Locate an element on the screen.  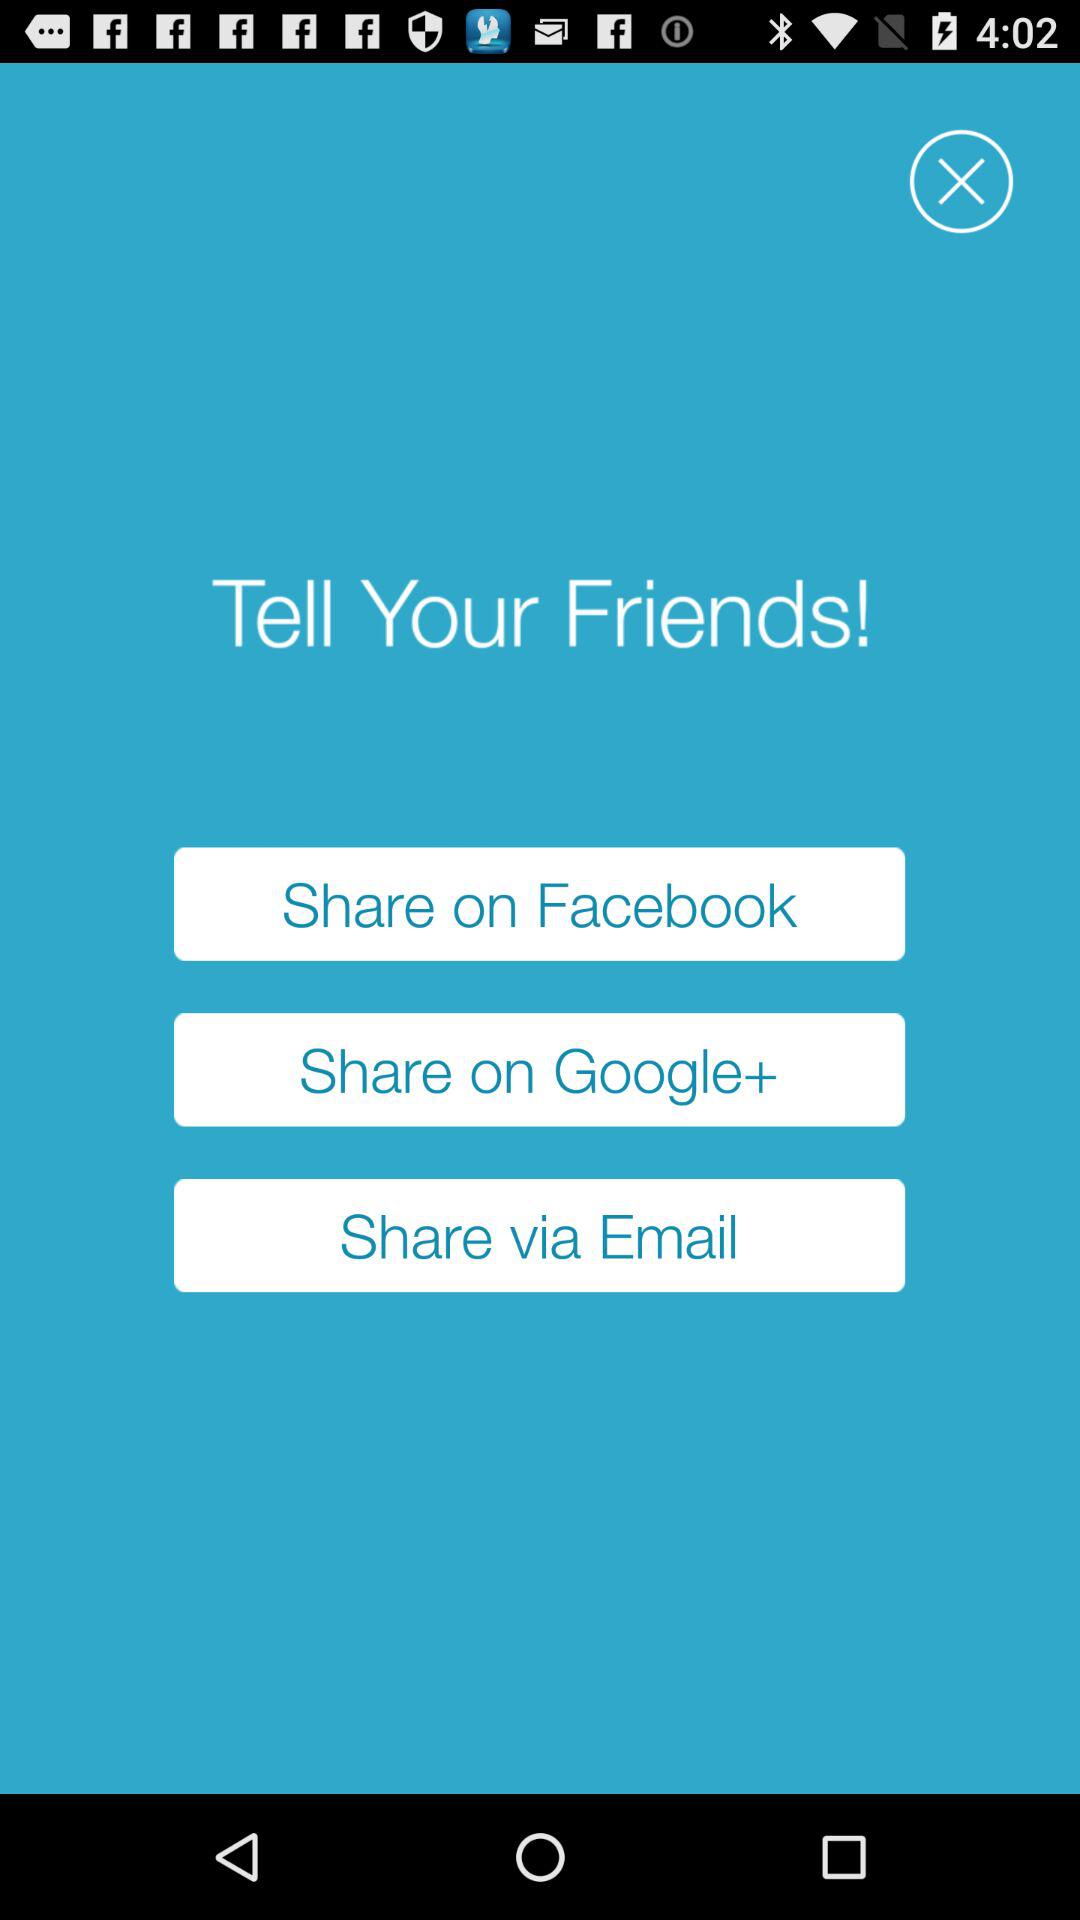
exit is located at coordinates (962, 182).